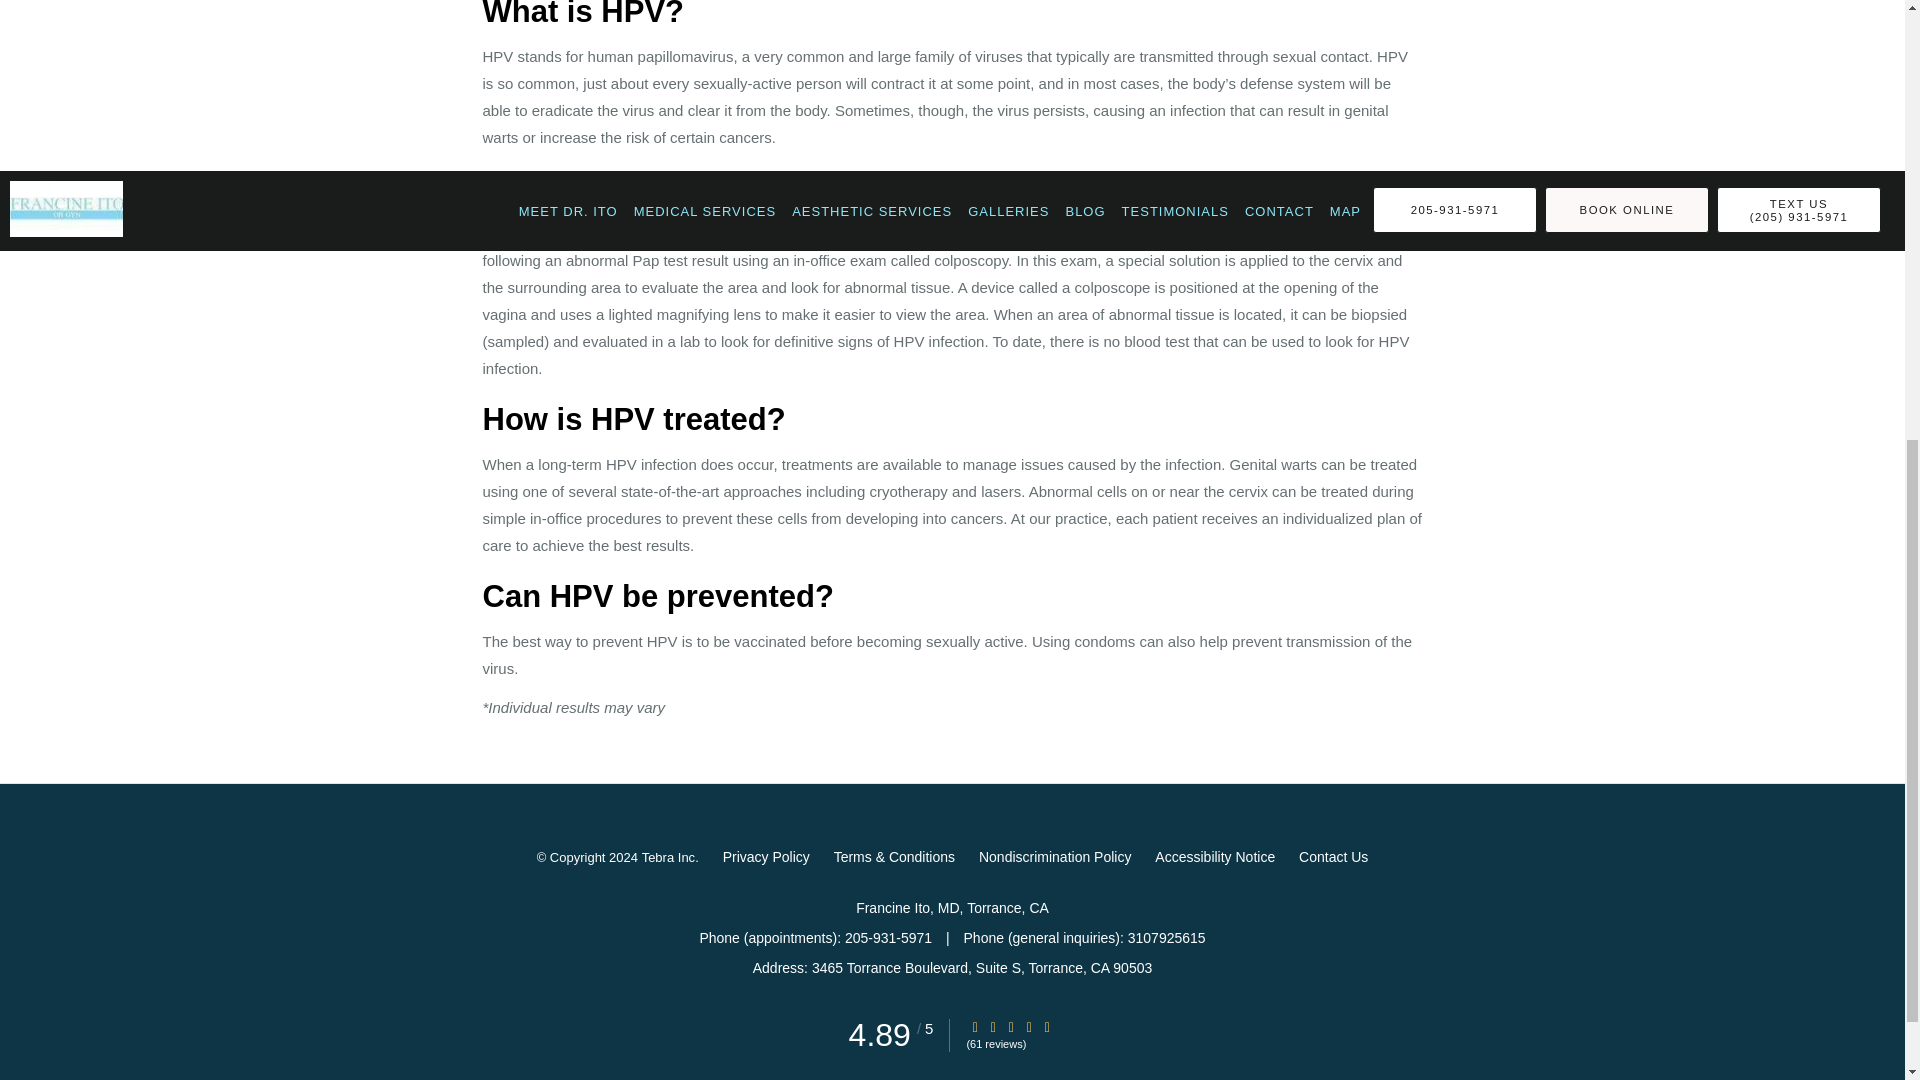 The width and height of the screenshot is (1920, 1080). Describe the element at coordinates (1028, 1026) in the screenshot. I see `Star Rating` at that location.